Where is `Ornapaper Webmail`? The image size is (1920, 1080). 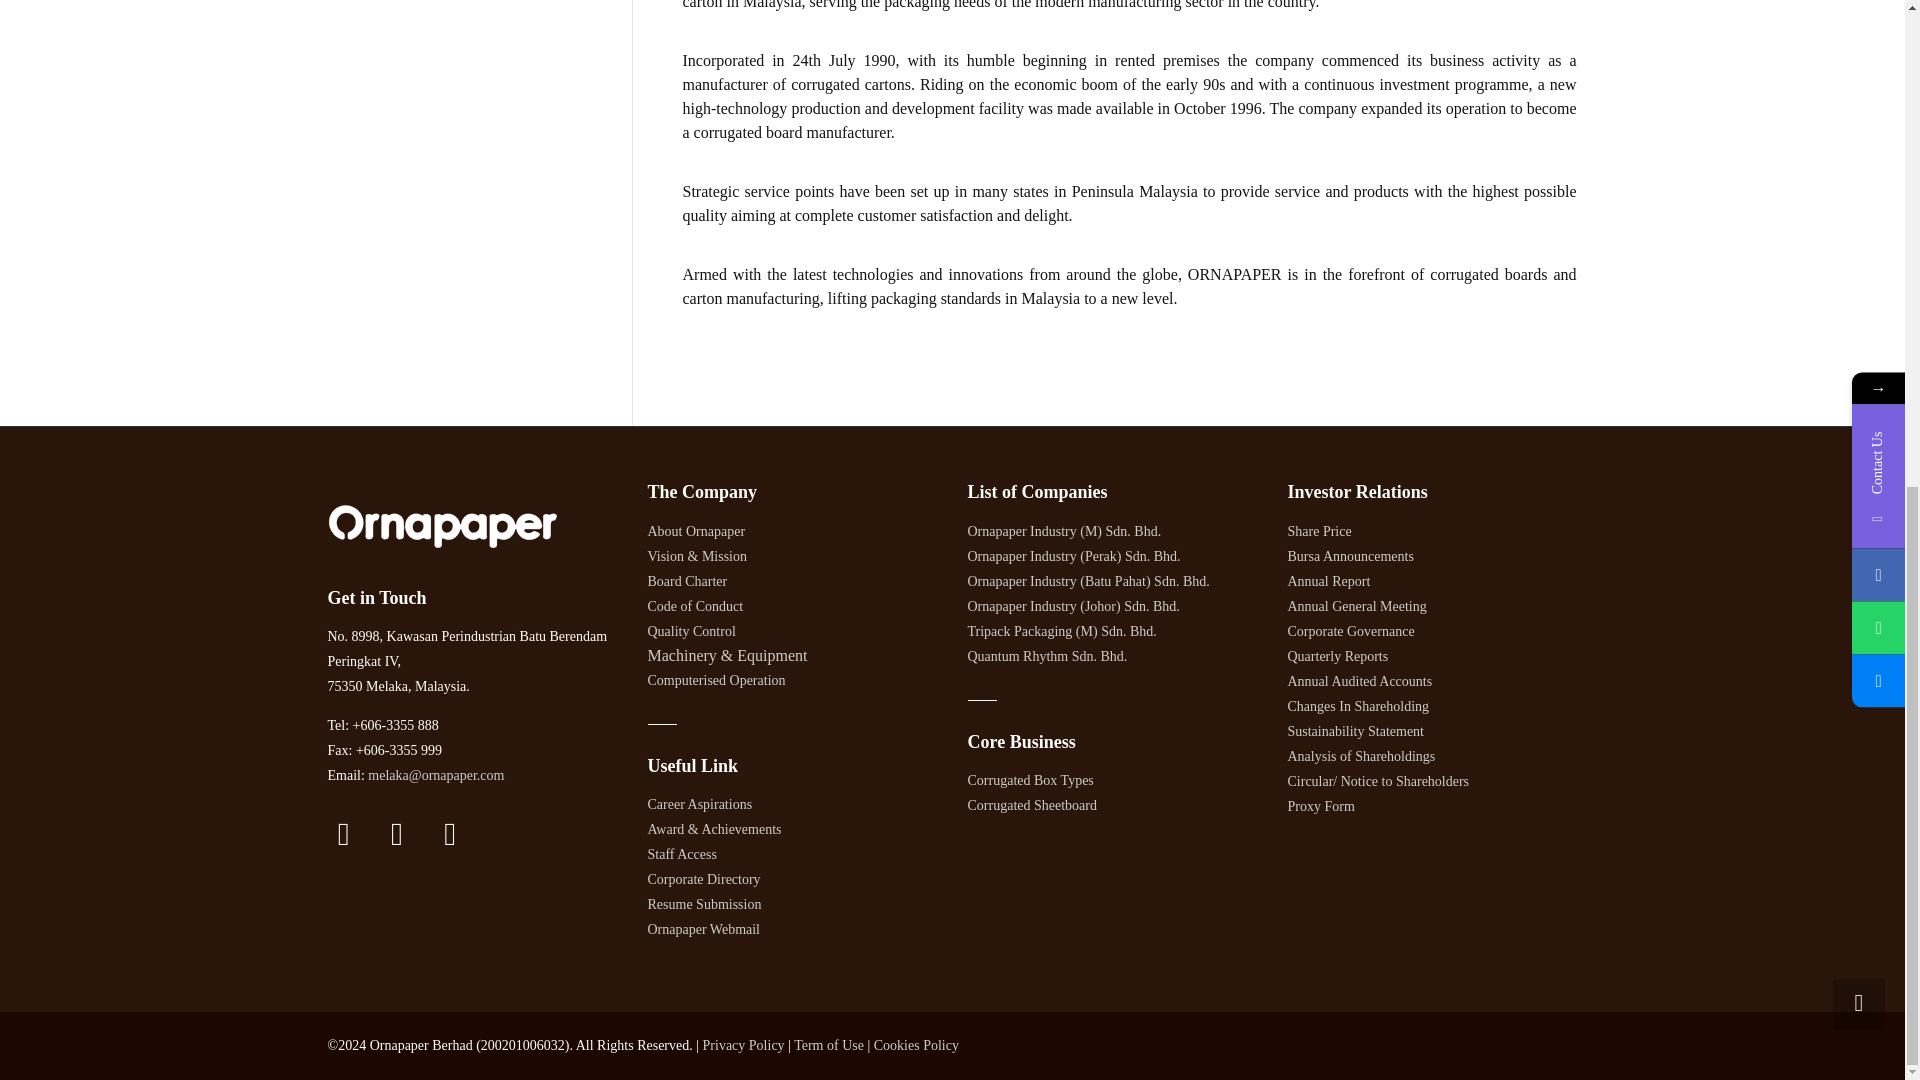 Ornapaper Webmail is located at coordinates (704, 928).